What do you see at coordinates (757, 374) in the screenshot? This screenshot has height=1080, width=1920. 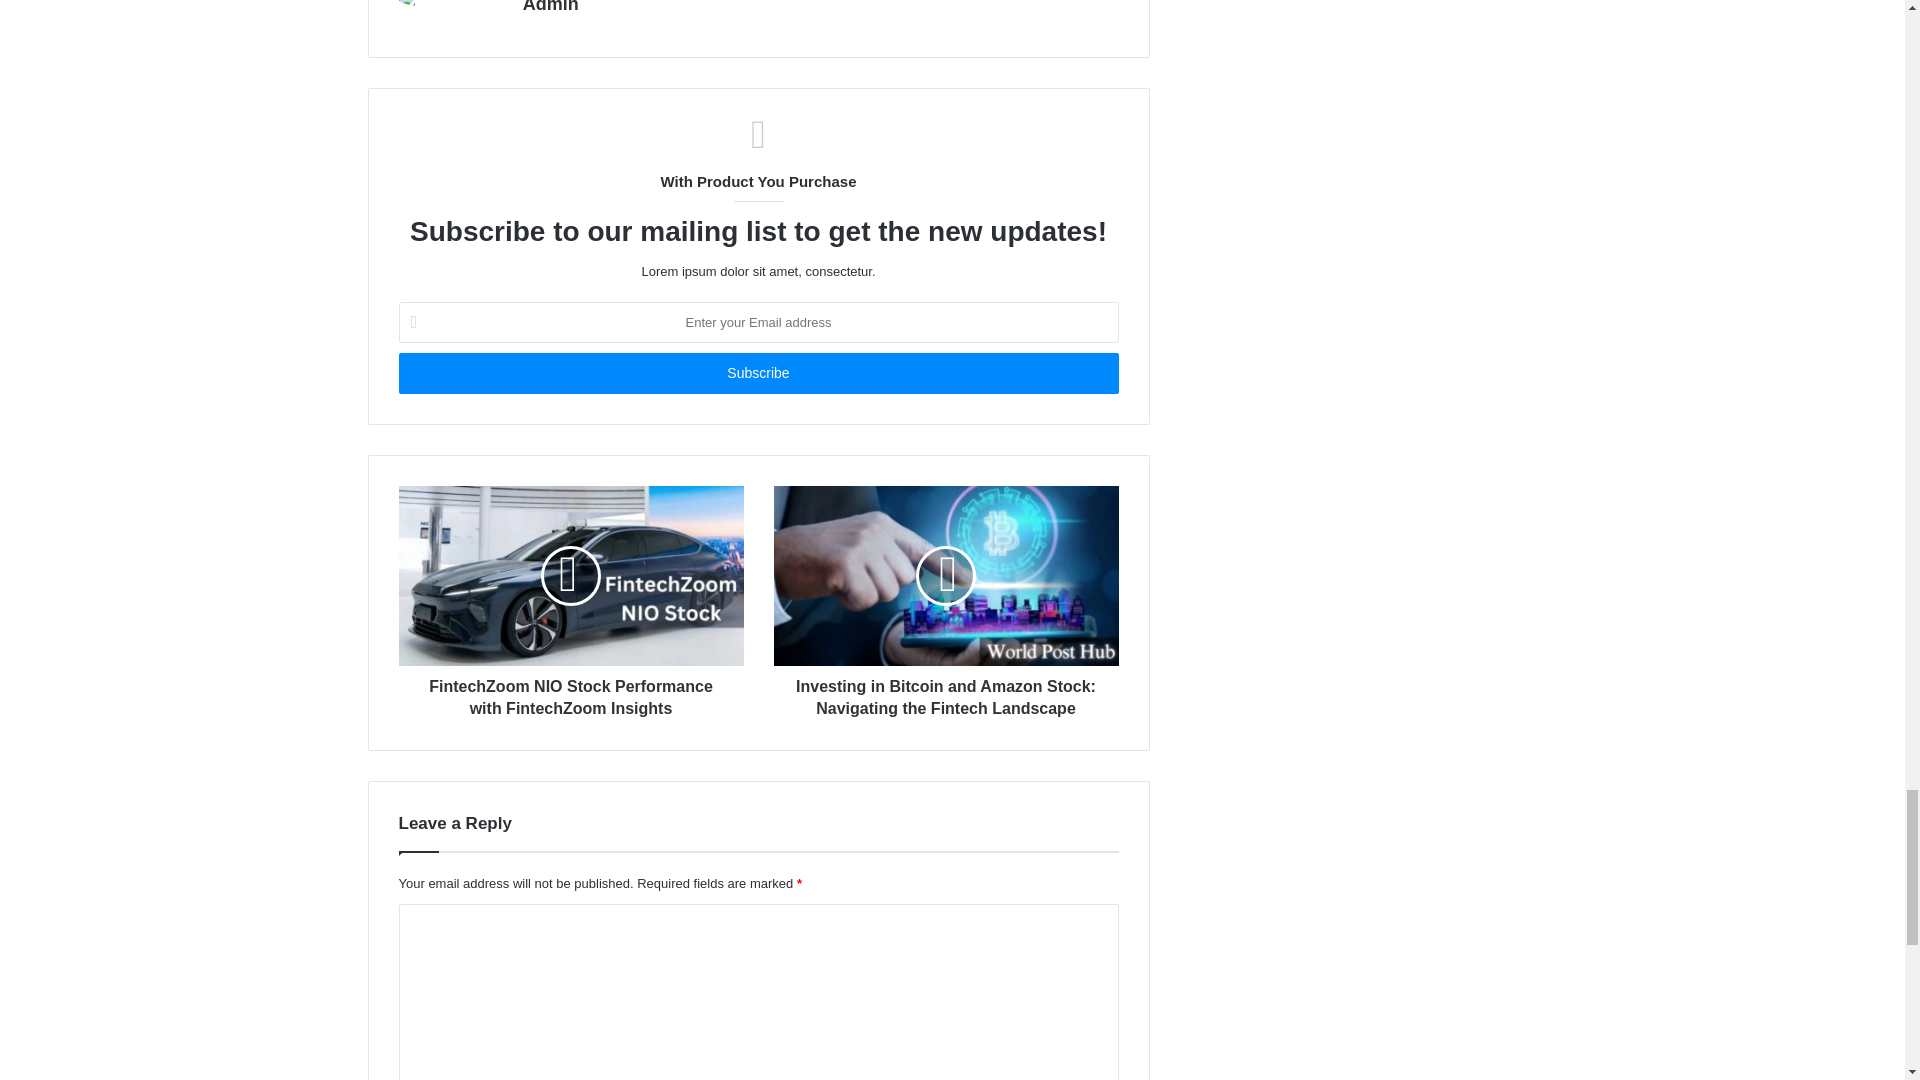 I see `Subscribe` at bounding box center [757, 374].